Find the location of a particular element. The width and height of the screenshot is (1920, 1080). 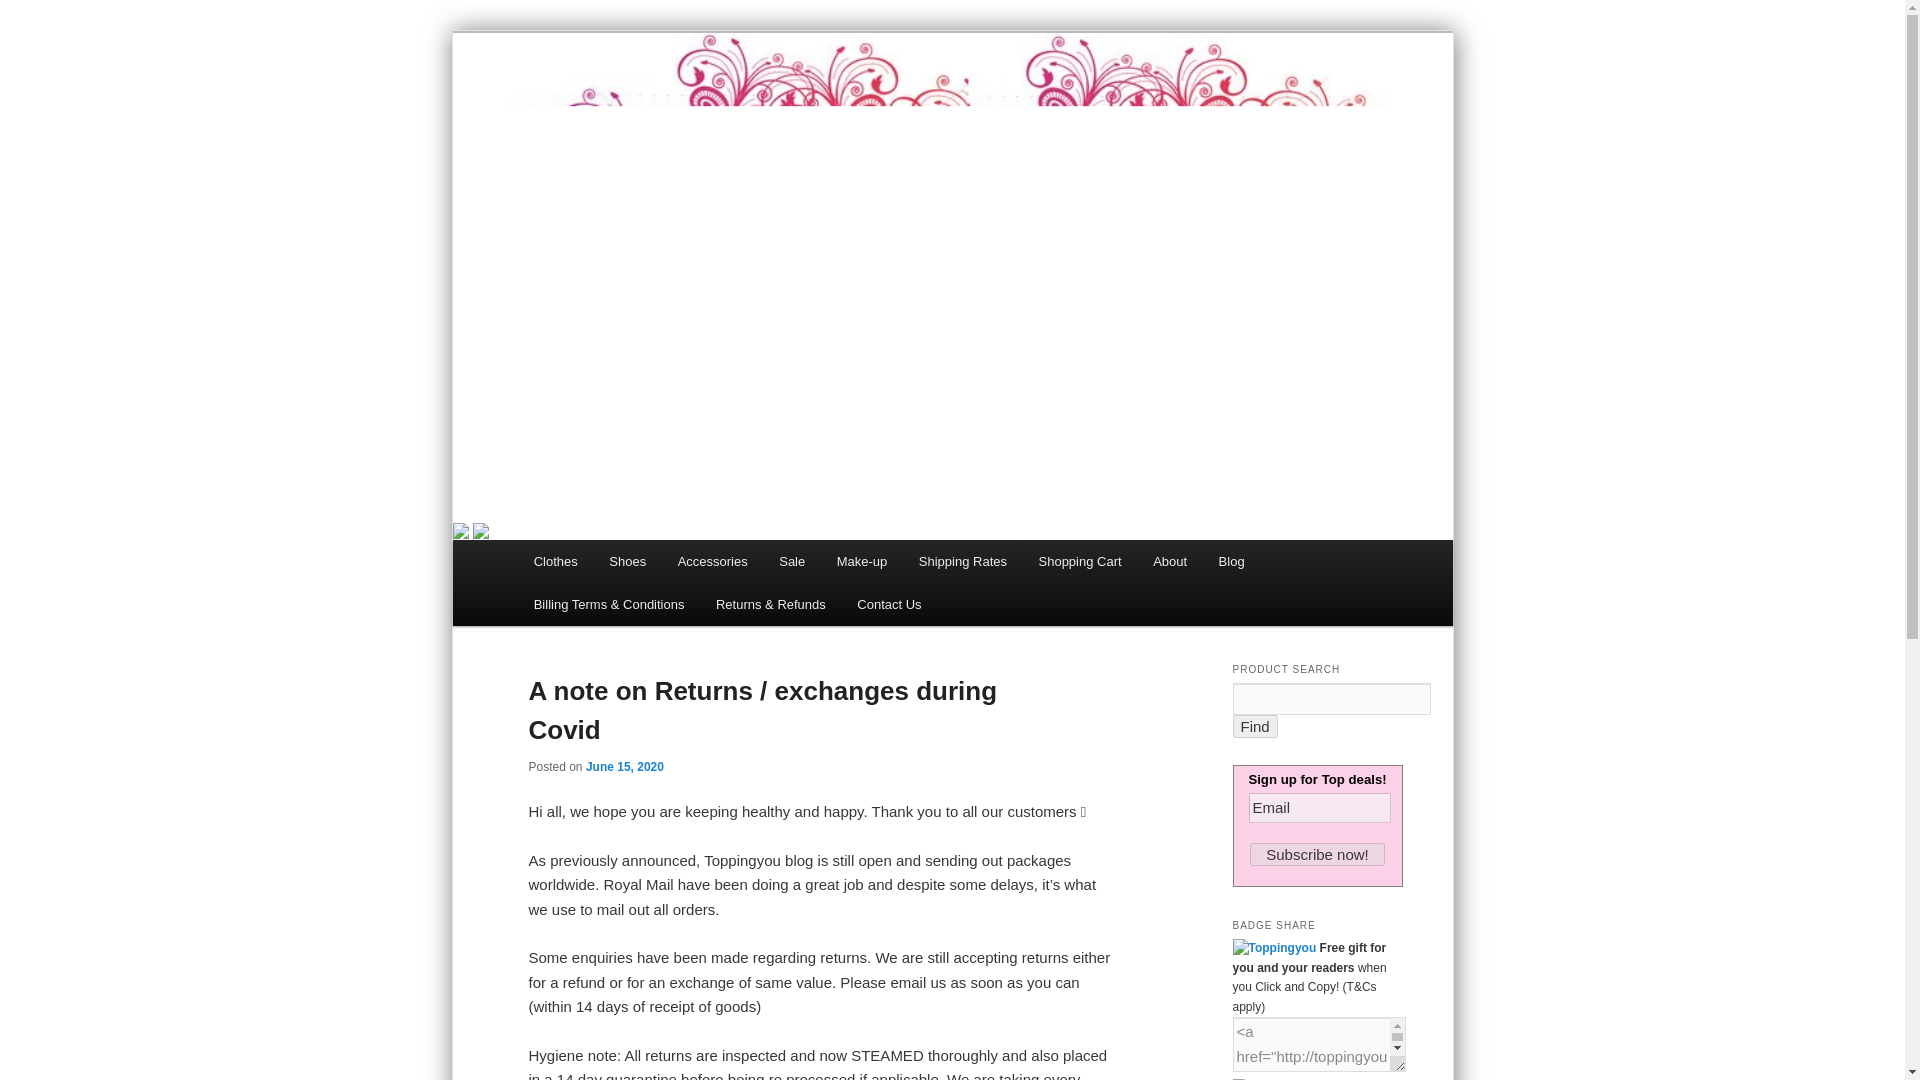

Make-up is located at coordinates (862, 562).